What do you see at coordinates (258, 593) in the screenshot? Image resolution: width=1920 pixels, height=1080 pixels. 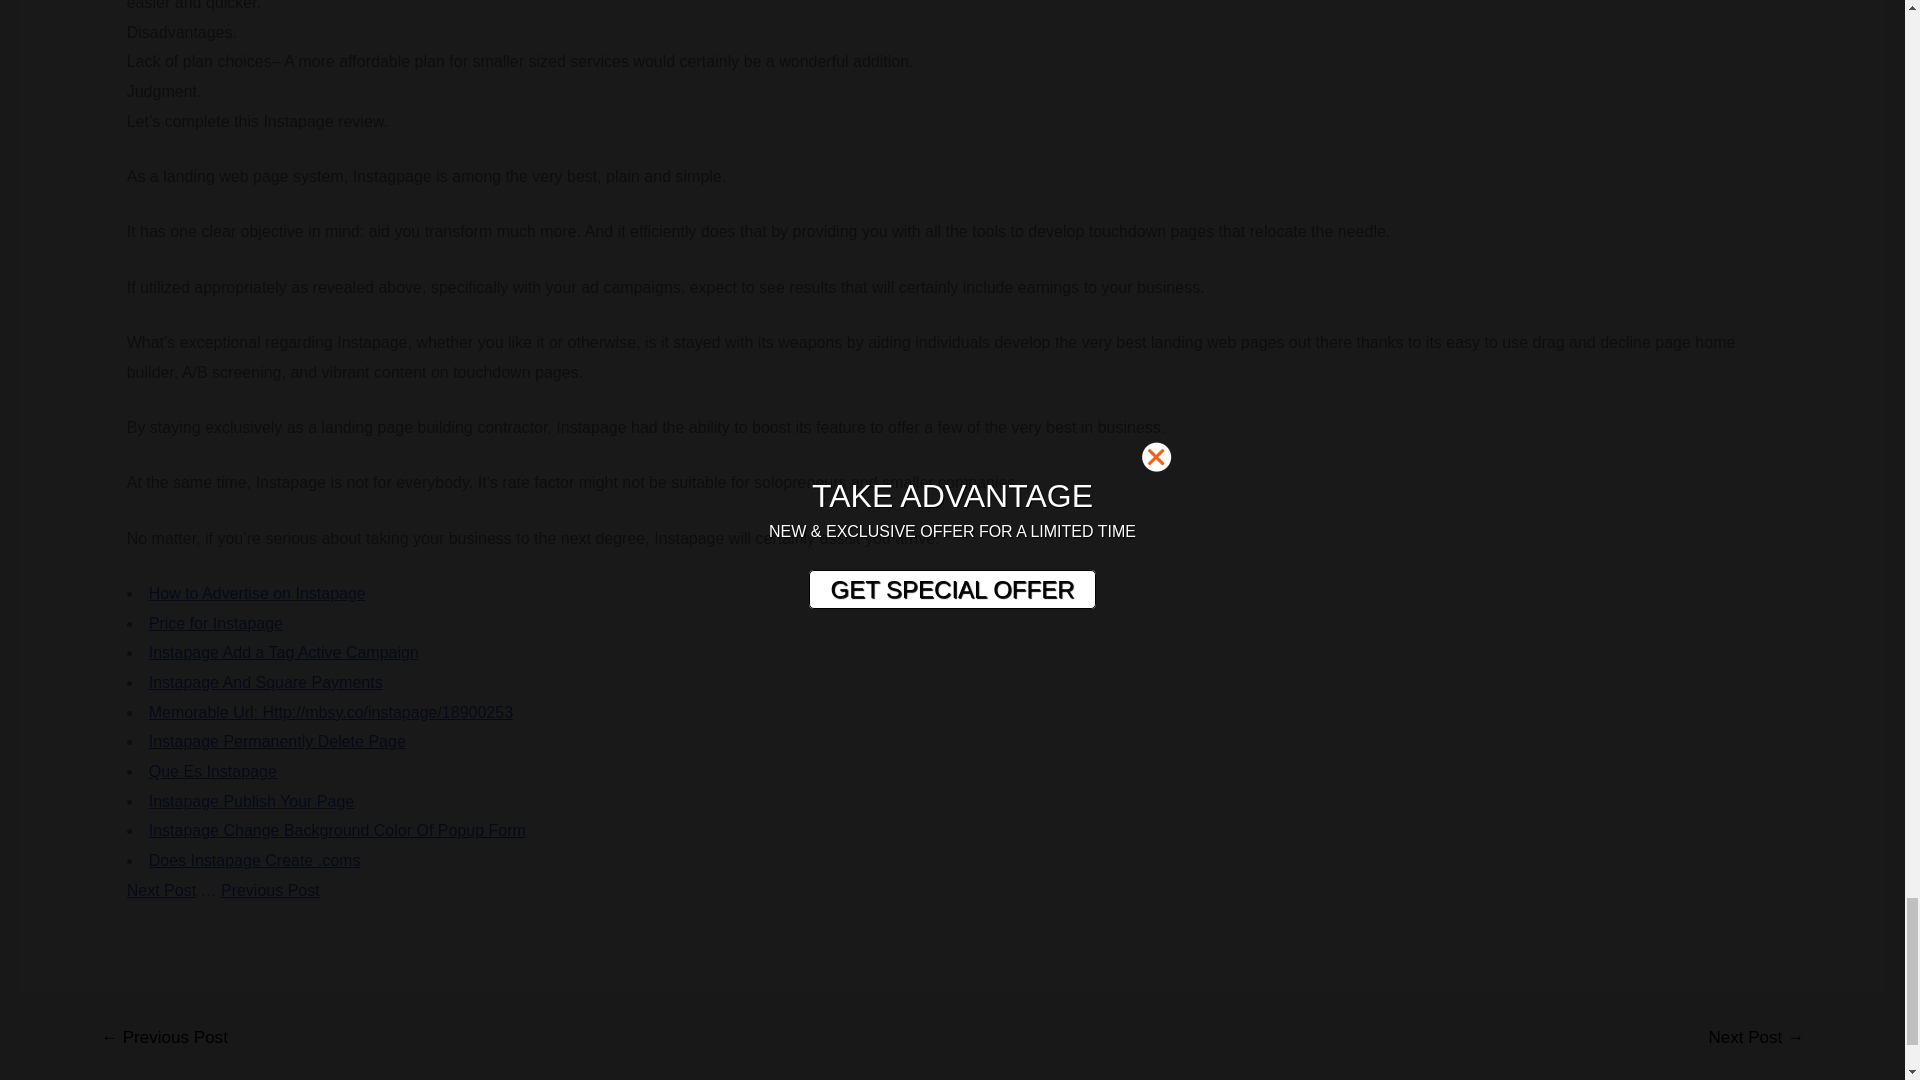 I see `How to Advertise on Instapage` at bounding box center [258, 593].